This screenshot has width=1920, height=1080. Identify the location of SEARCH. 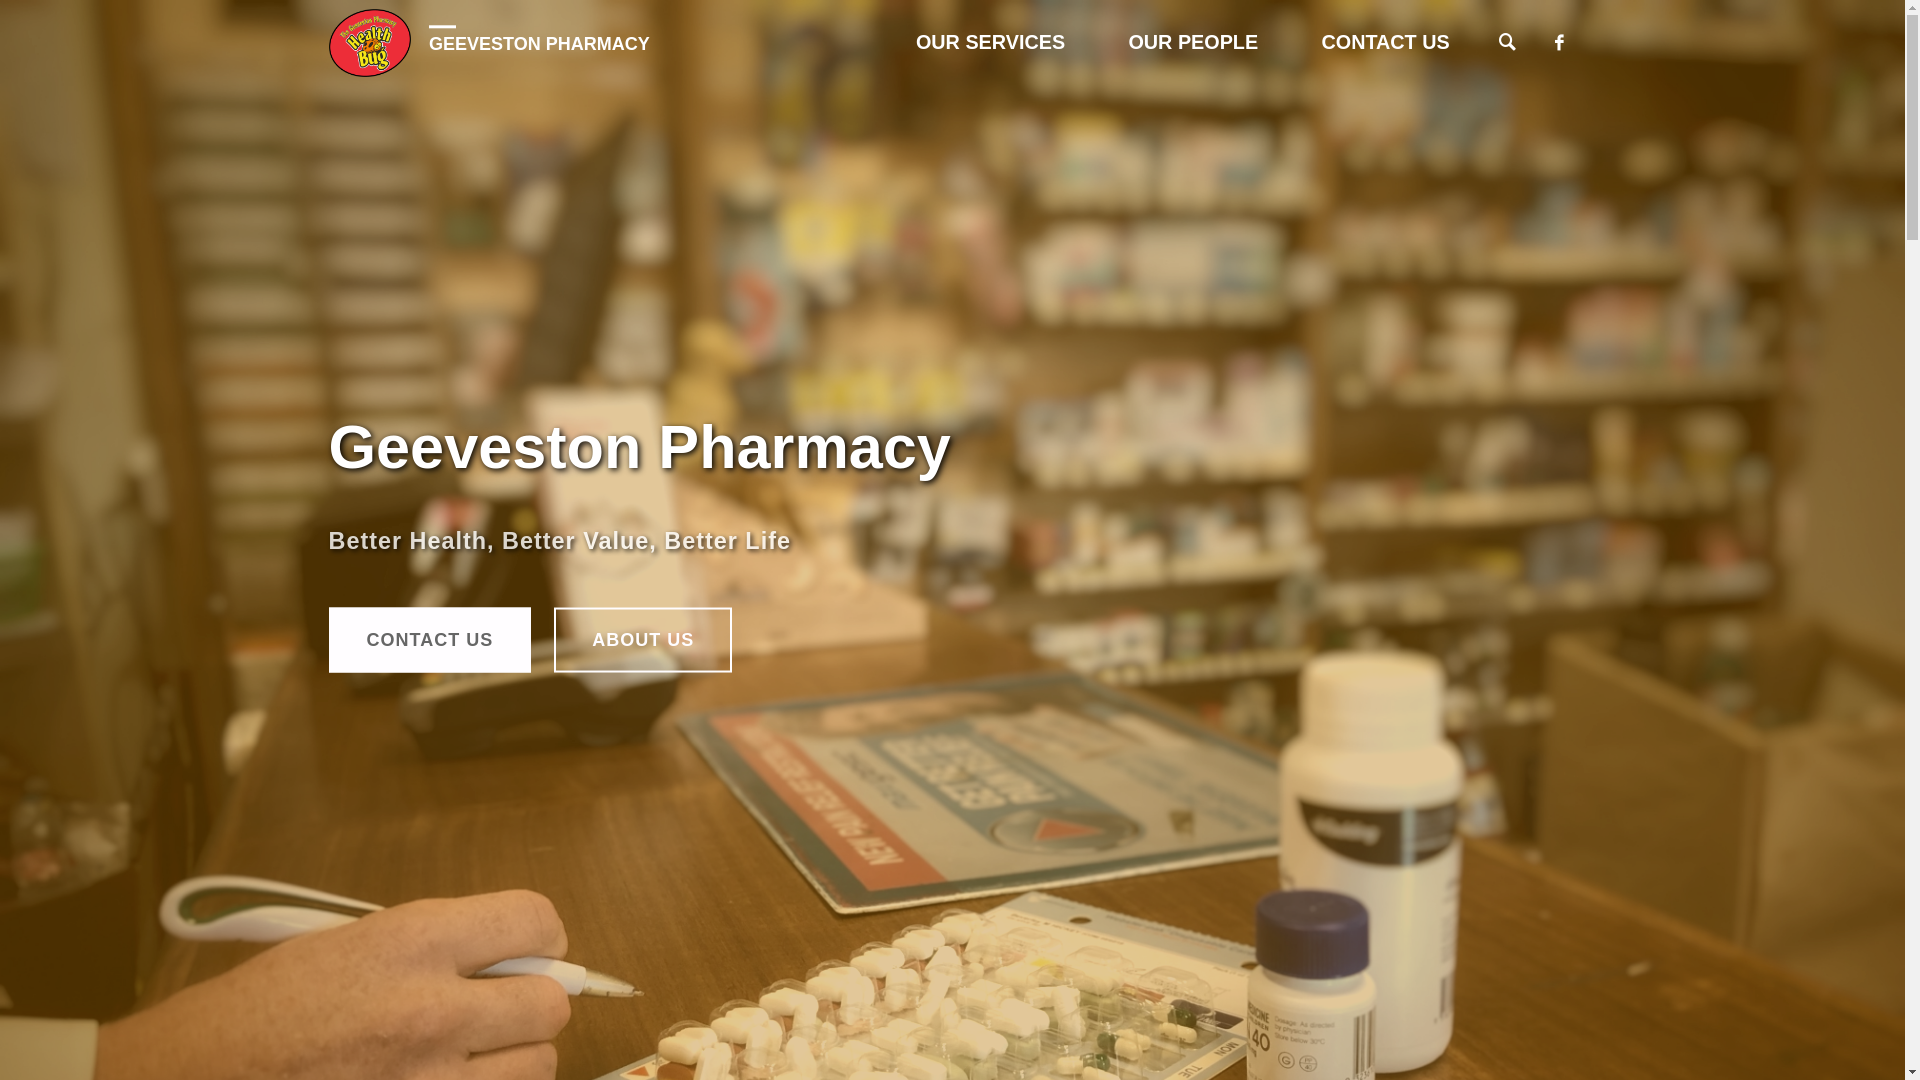
(1508, 43).